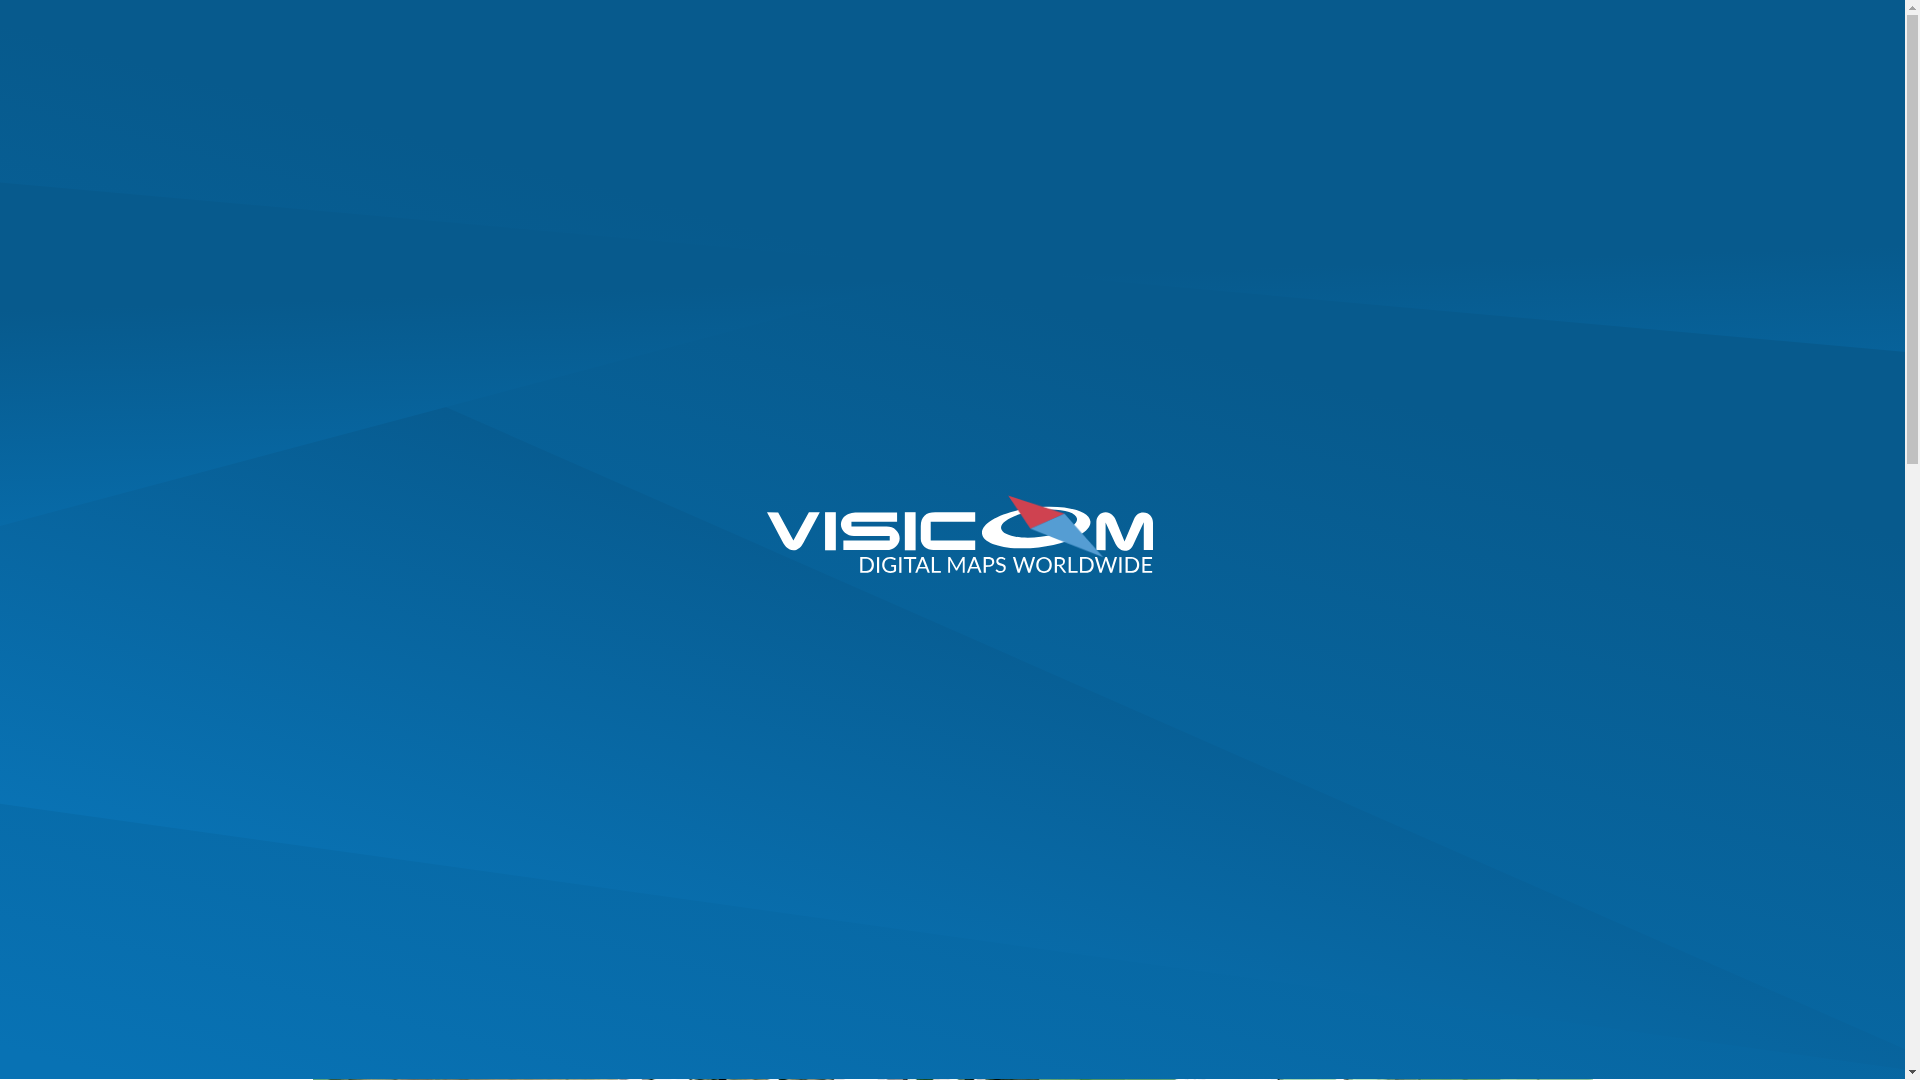 The height and width of the screenshot is (1080, 1920). What do you see at coordinates (927, 80) in the screenshot?
I see `Markets` at bounding box center [927, 80].